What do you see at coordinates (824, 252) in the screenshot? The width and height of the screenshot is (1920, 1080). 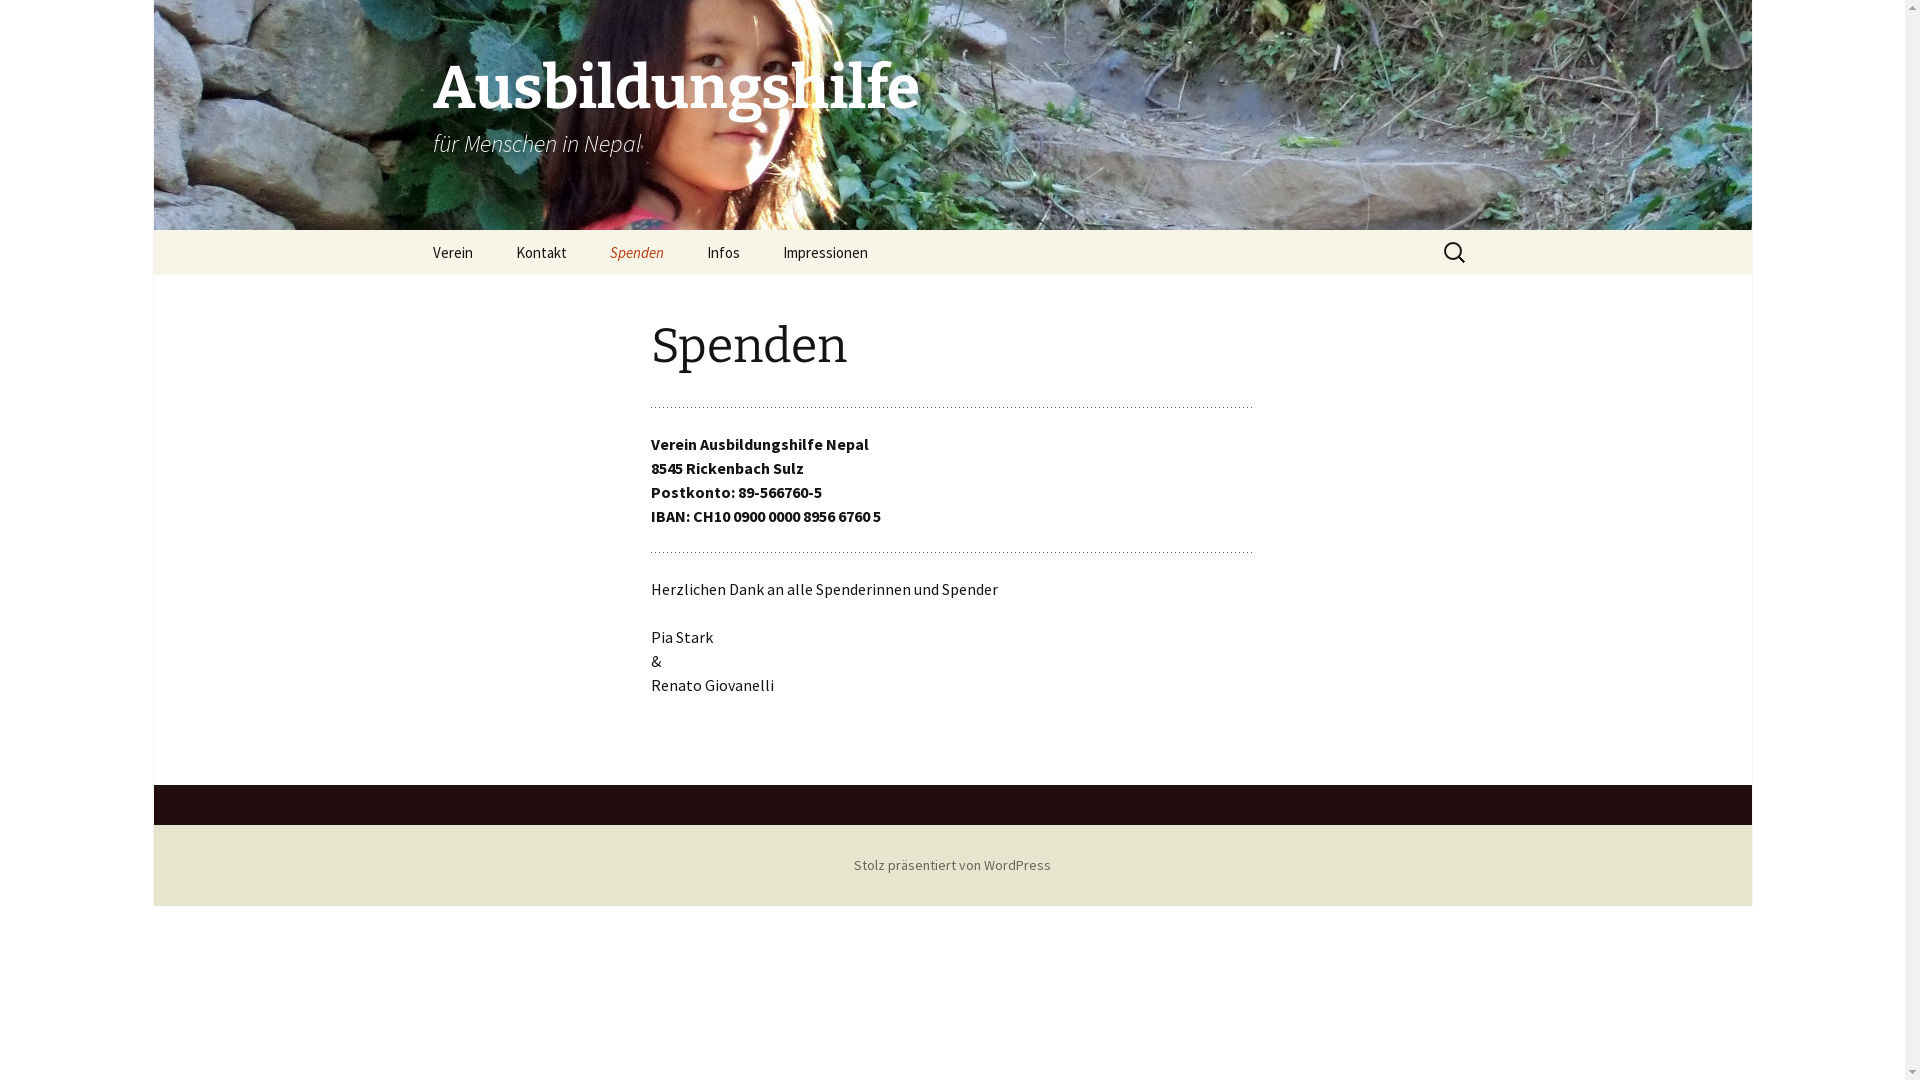 I see `Impressionen` at bounding box center [824, 252].